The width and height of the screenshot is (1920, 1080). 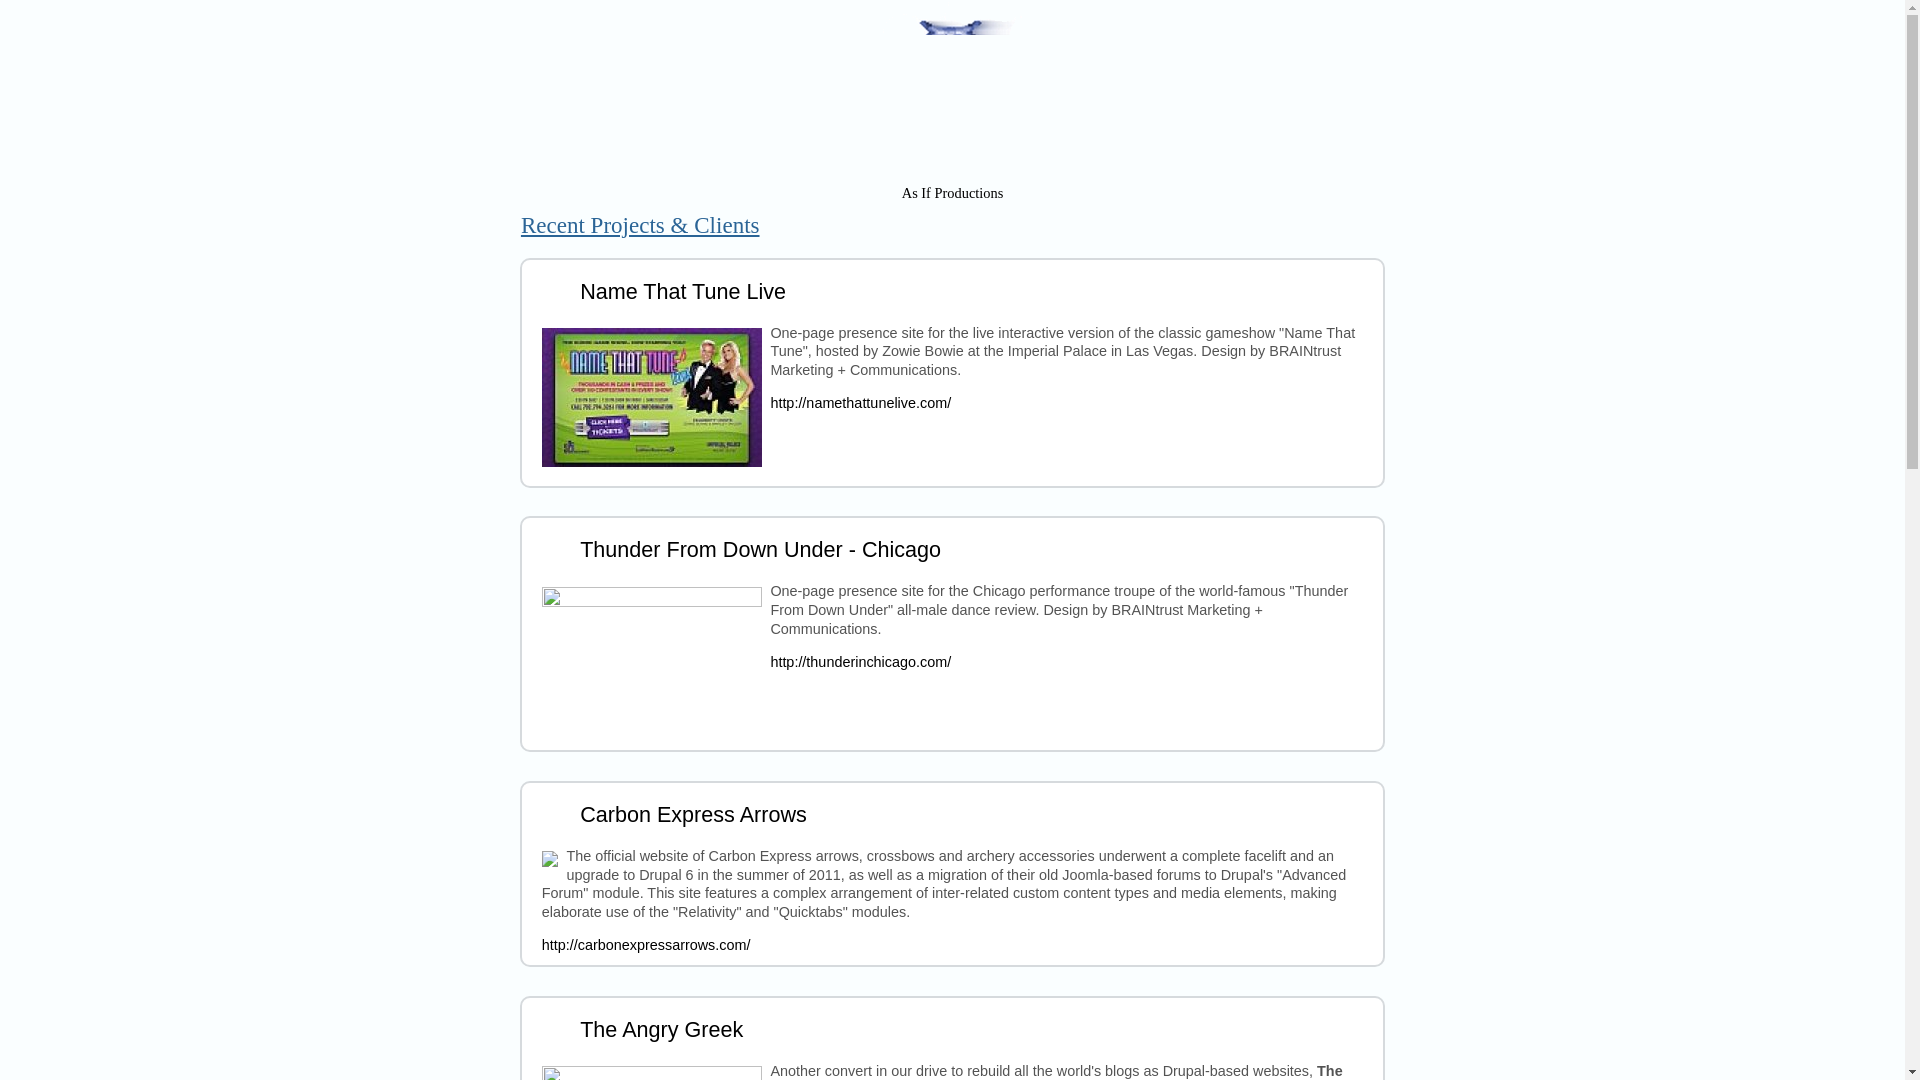 What do you see at coordinates (692, 814) in the screenshot?
I see `Carbon Express Arrows` at bounding box center [692, 814].